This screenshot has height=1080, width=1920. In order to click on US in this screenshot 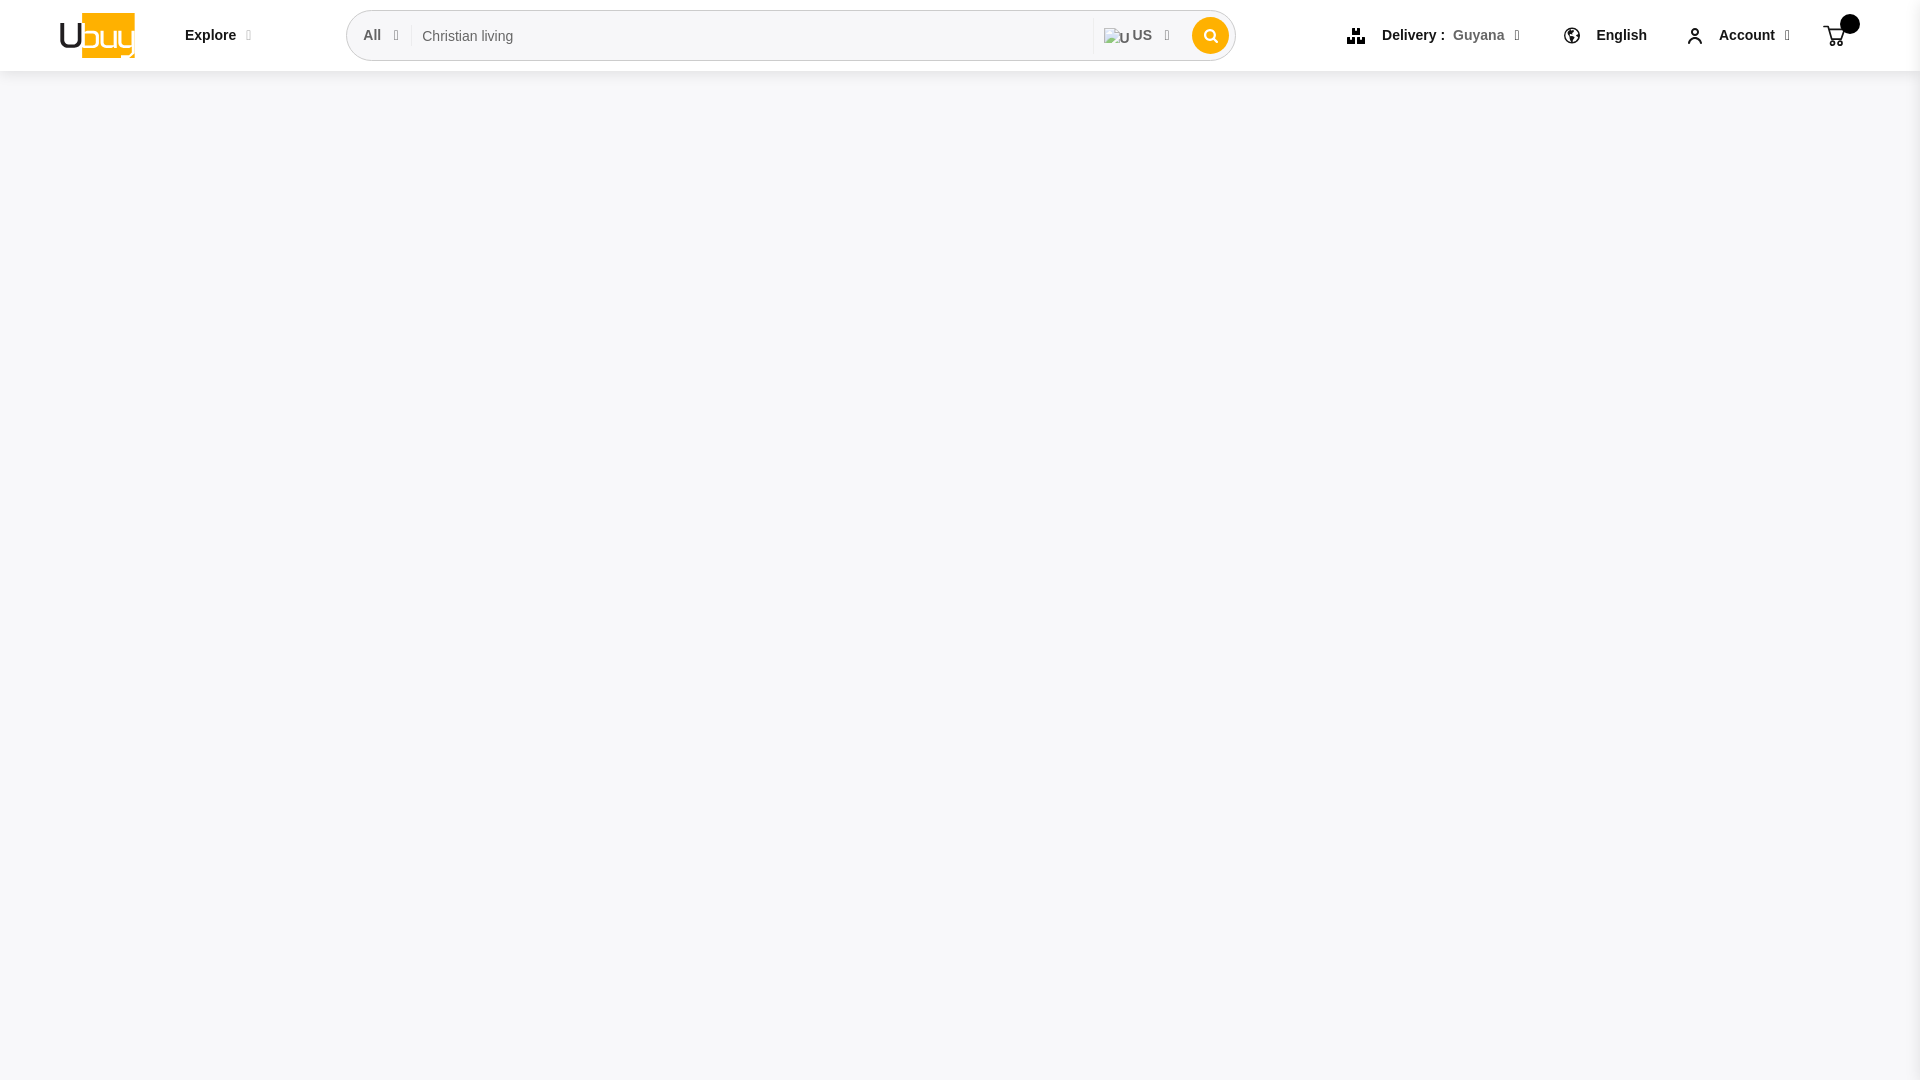, I will do `click(1138, 35)`.